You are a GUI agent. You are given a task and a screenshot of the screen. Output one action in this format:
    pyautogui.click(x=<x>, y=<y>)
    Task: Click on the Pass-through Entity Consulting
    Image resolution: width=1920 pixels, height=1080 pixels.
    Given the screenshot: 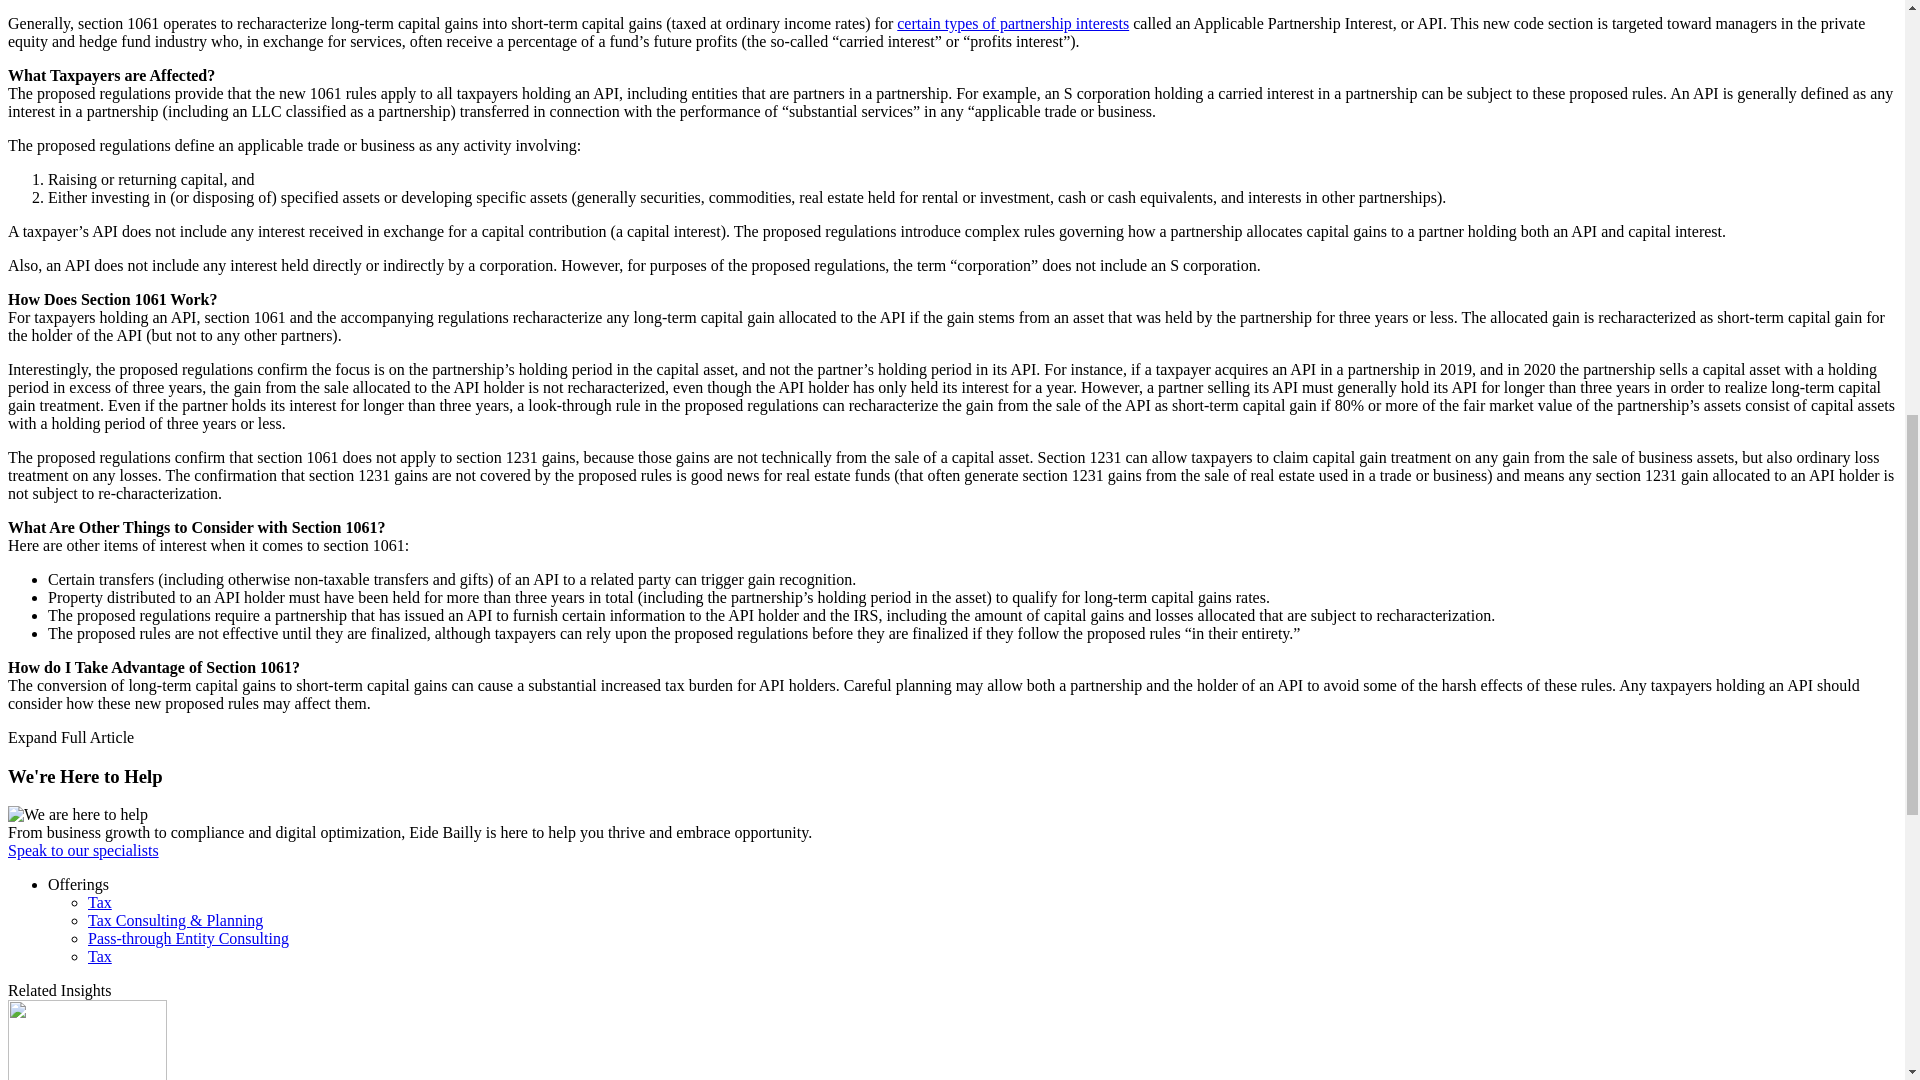 What is the action you would take?
    pyautogui.click(x=188, y=938)
    